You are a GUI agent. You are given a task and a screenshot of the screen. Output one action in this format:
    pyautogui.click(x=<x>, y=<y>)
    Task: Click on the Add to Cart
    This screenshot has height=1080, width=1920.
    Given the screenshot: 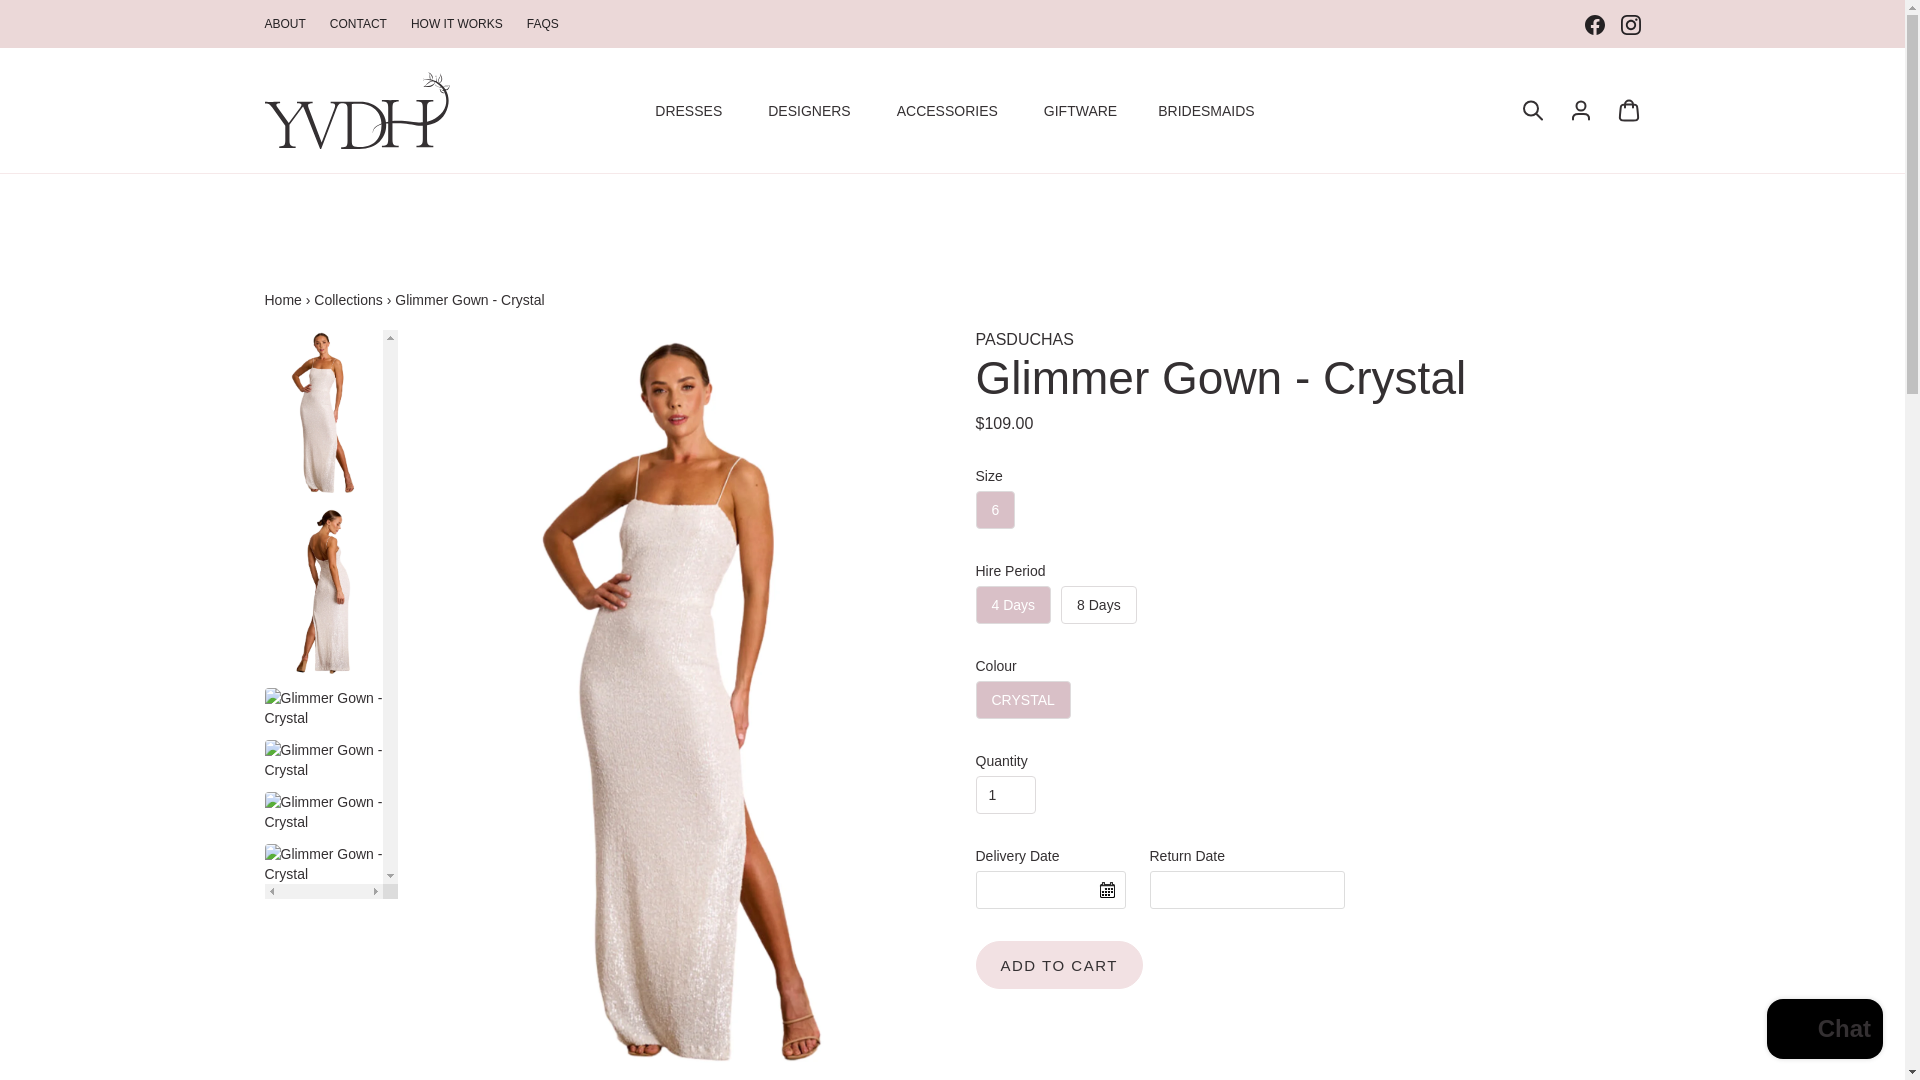 What is the action you would take?
    pyautogui.click(x=1058, y=964)
    